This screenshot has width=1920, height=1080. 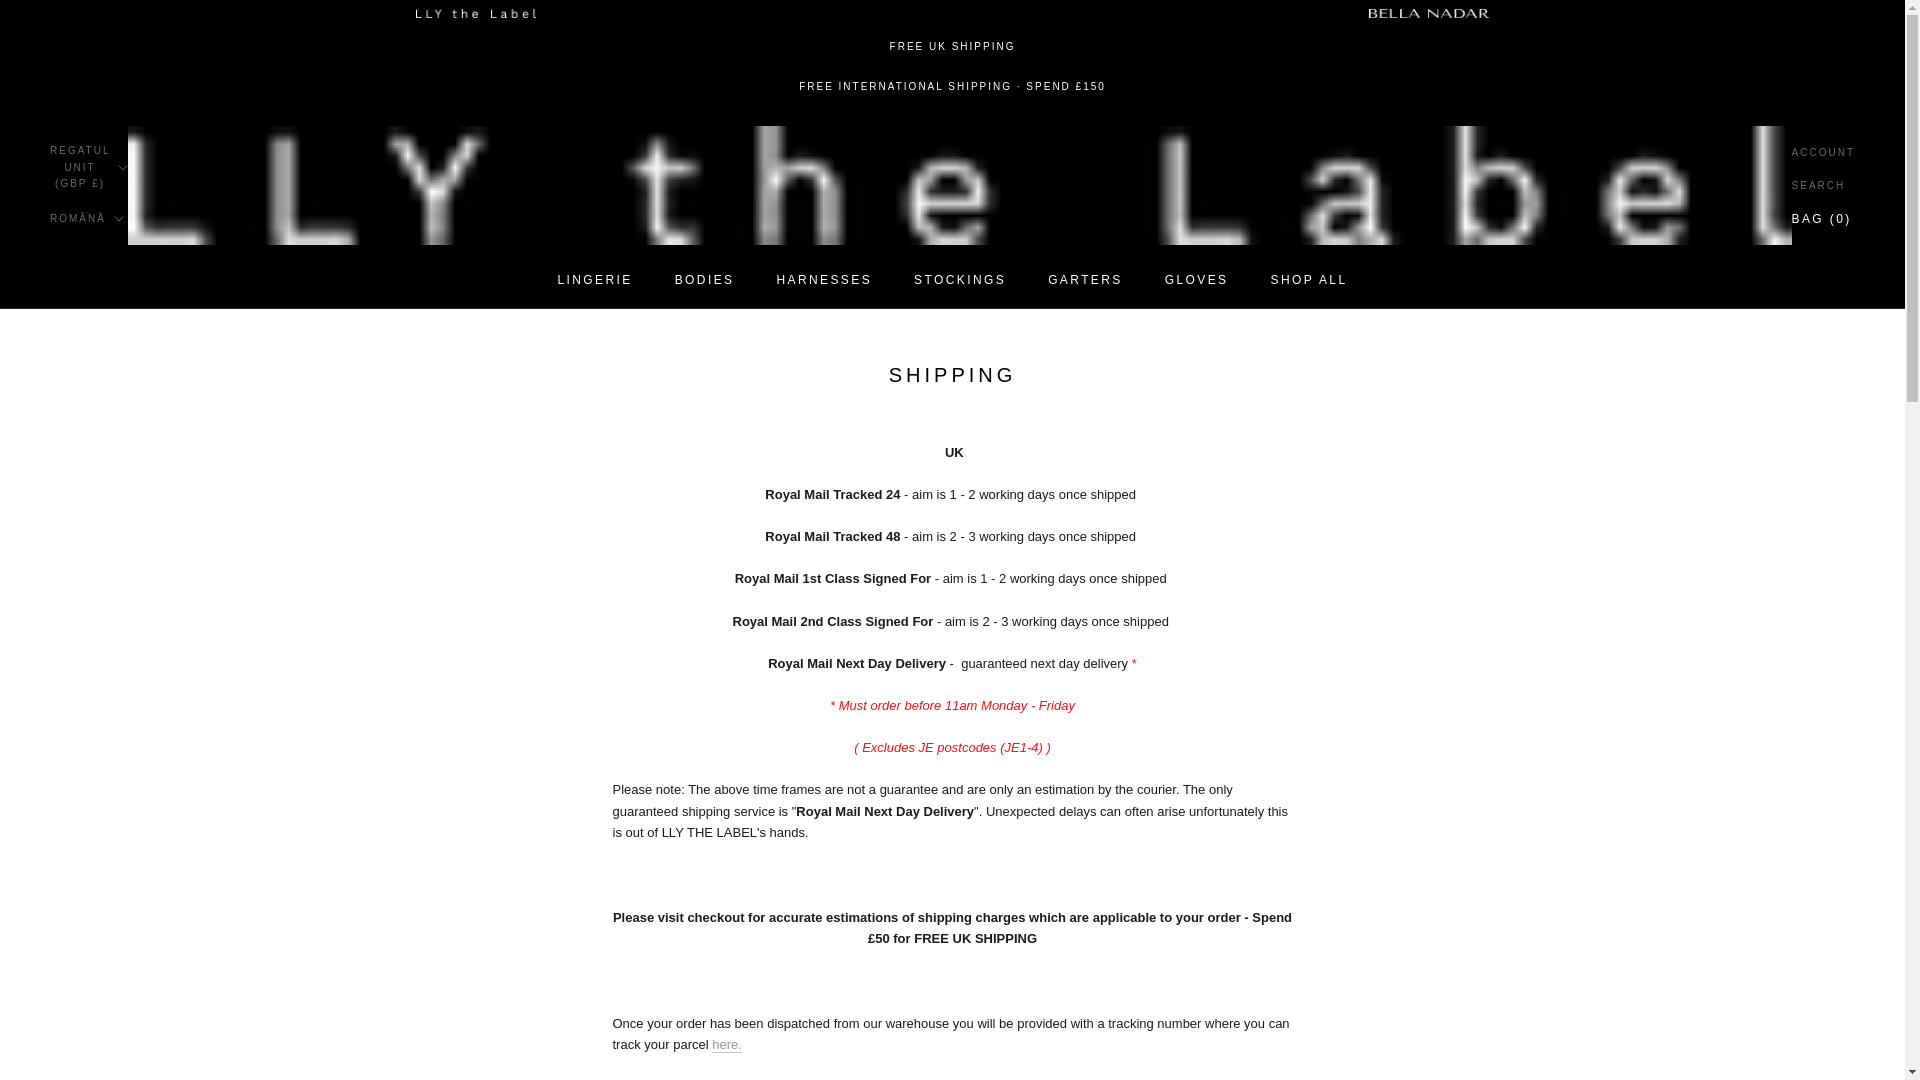 What do you see at coordinates (254, 252) in the screenshot?
I see `AL` at bounding box center [254, 252].